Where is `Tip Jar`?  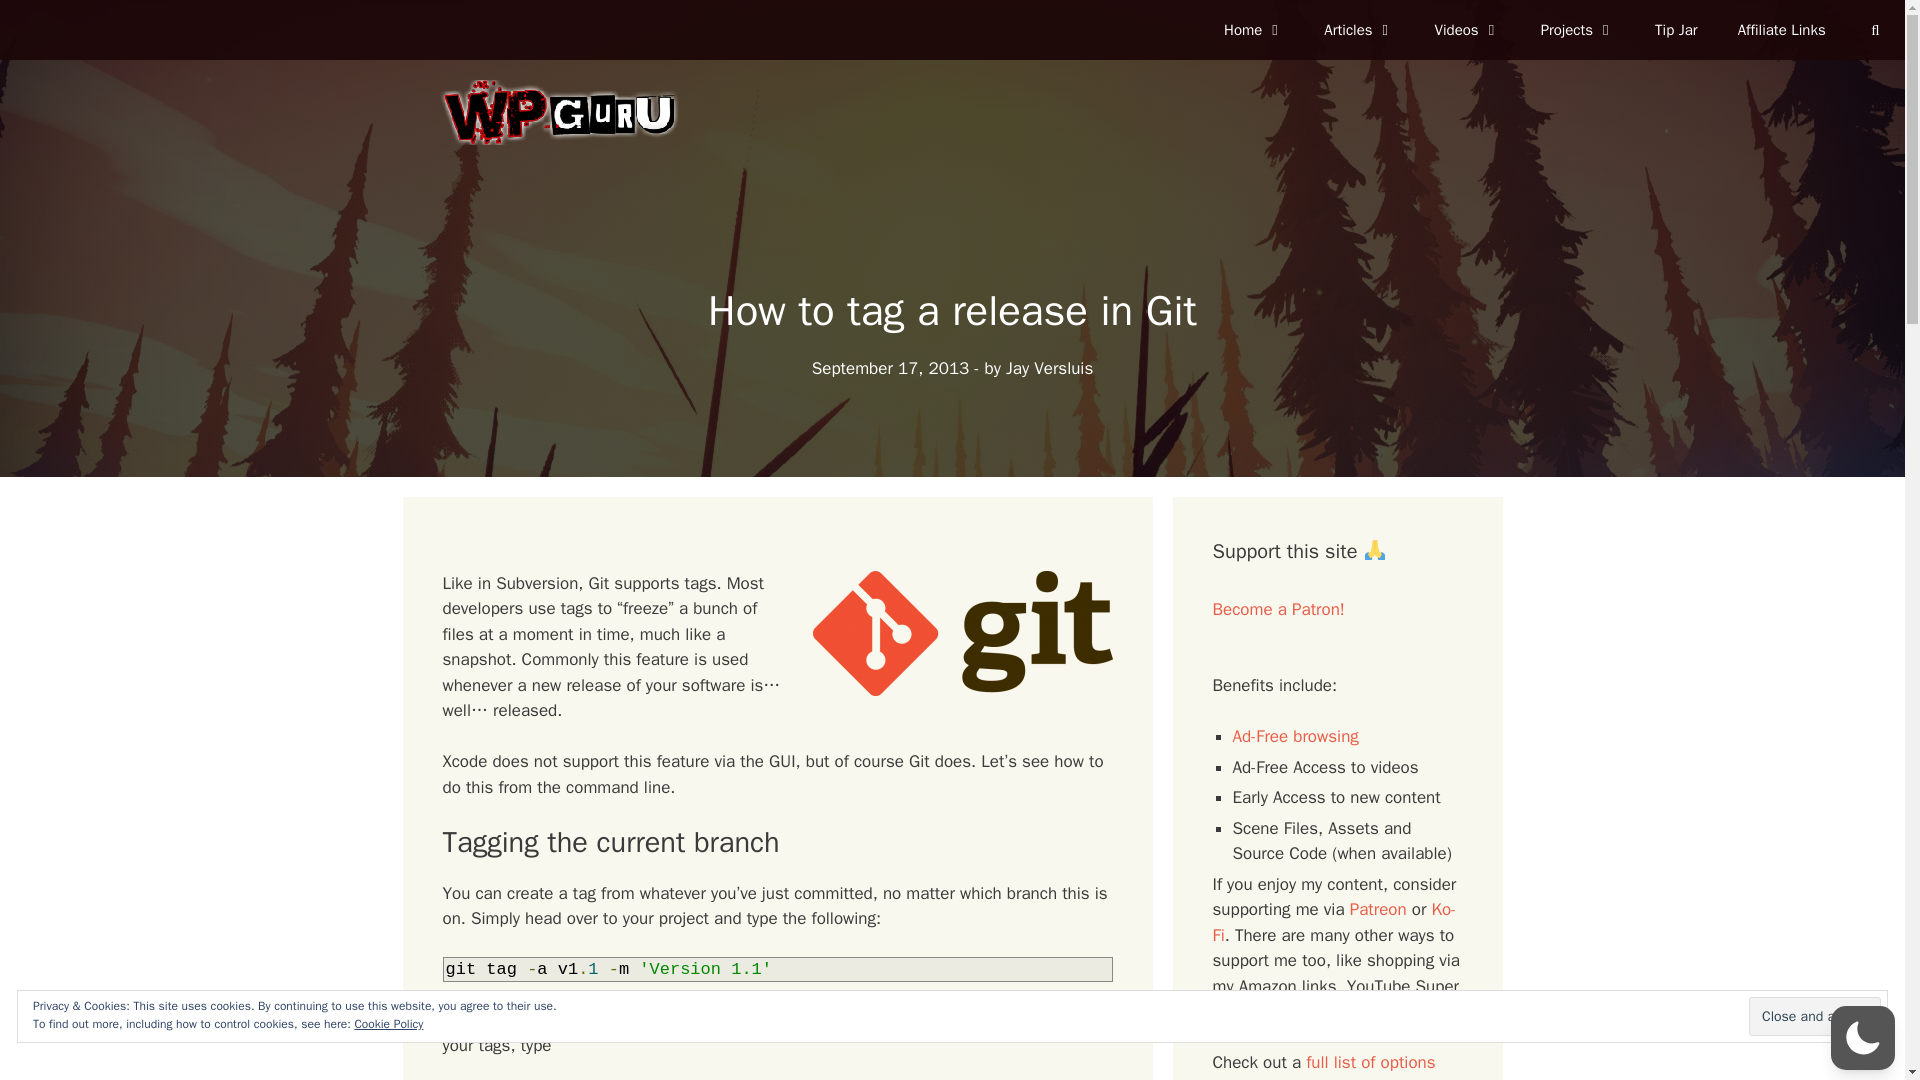 Tip Jar is located at coordinates (1676, 30).